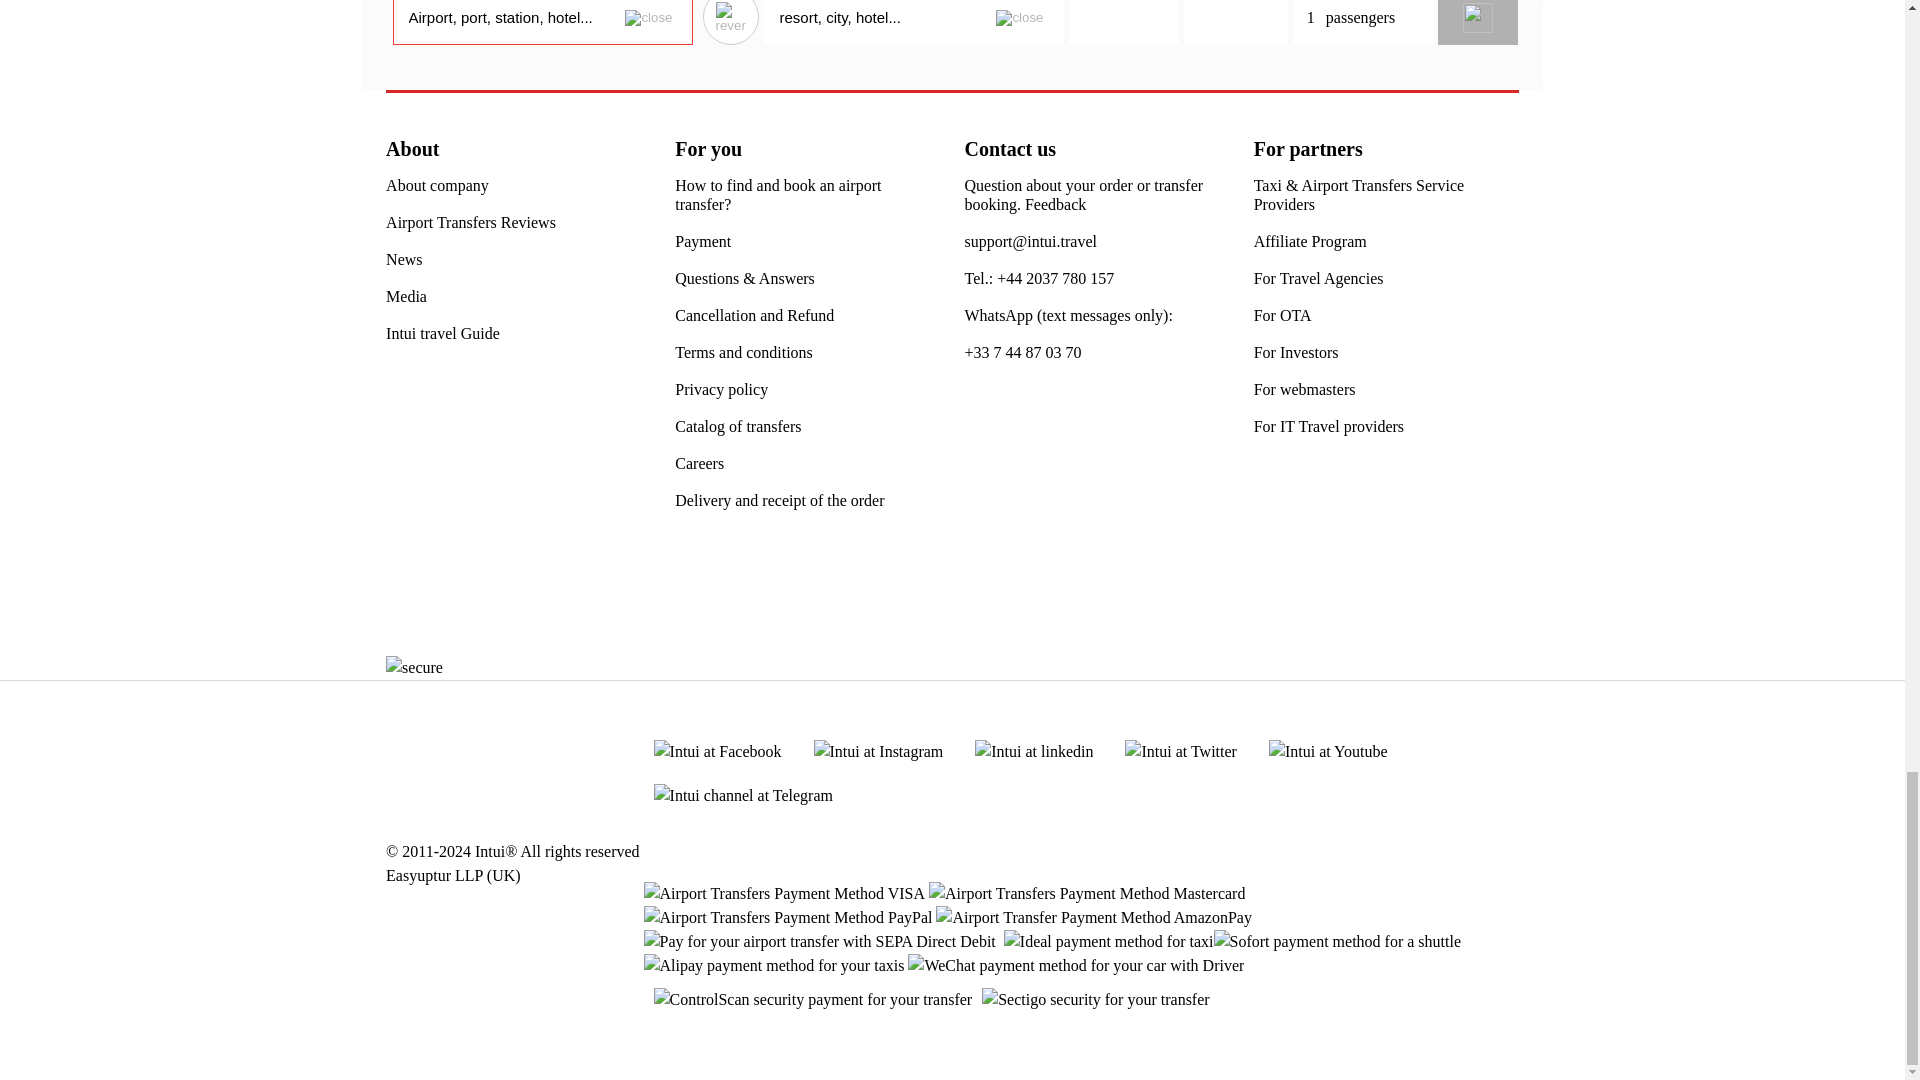 This screenshot has height=1080, width=1920. Describe the element at coordinates (754, 315) in the screenshot. I see `Cancellation and Refund ` at that location.